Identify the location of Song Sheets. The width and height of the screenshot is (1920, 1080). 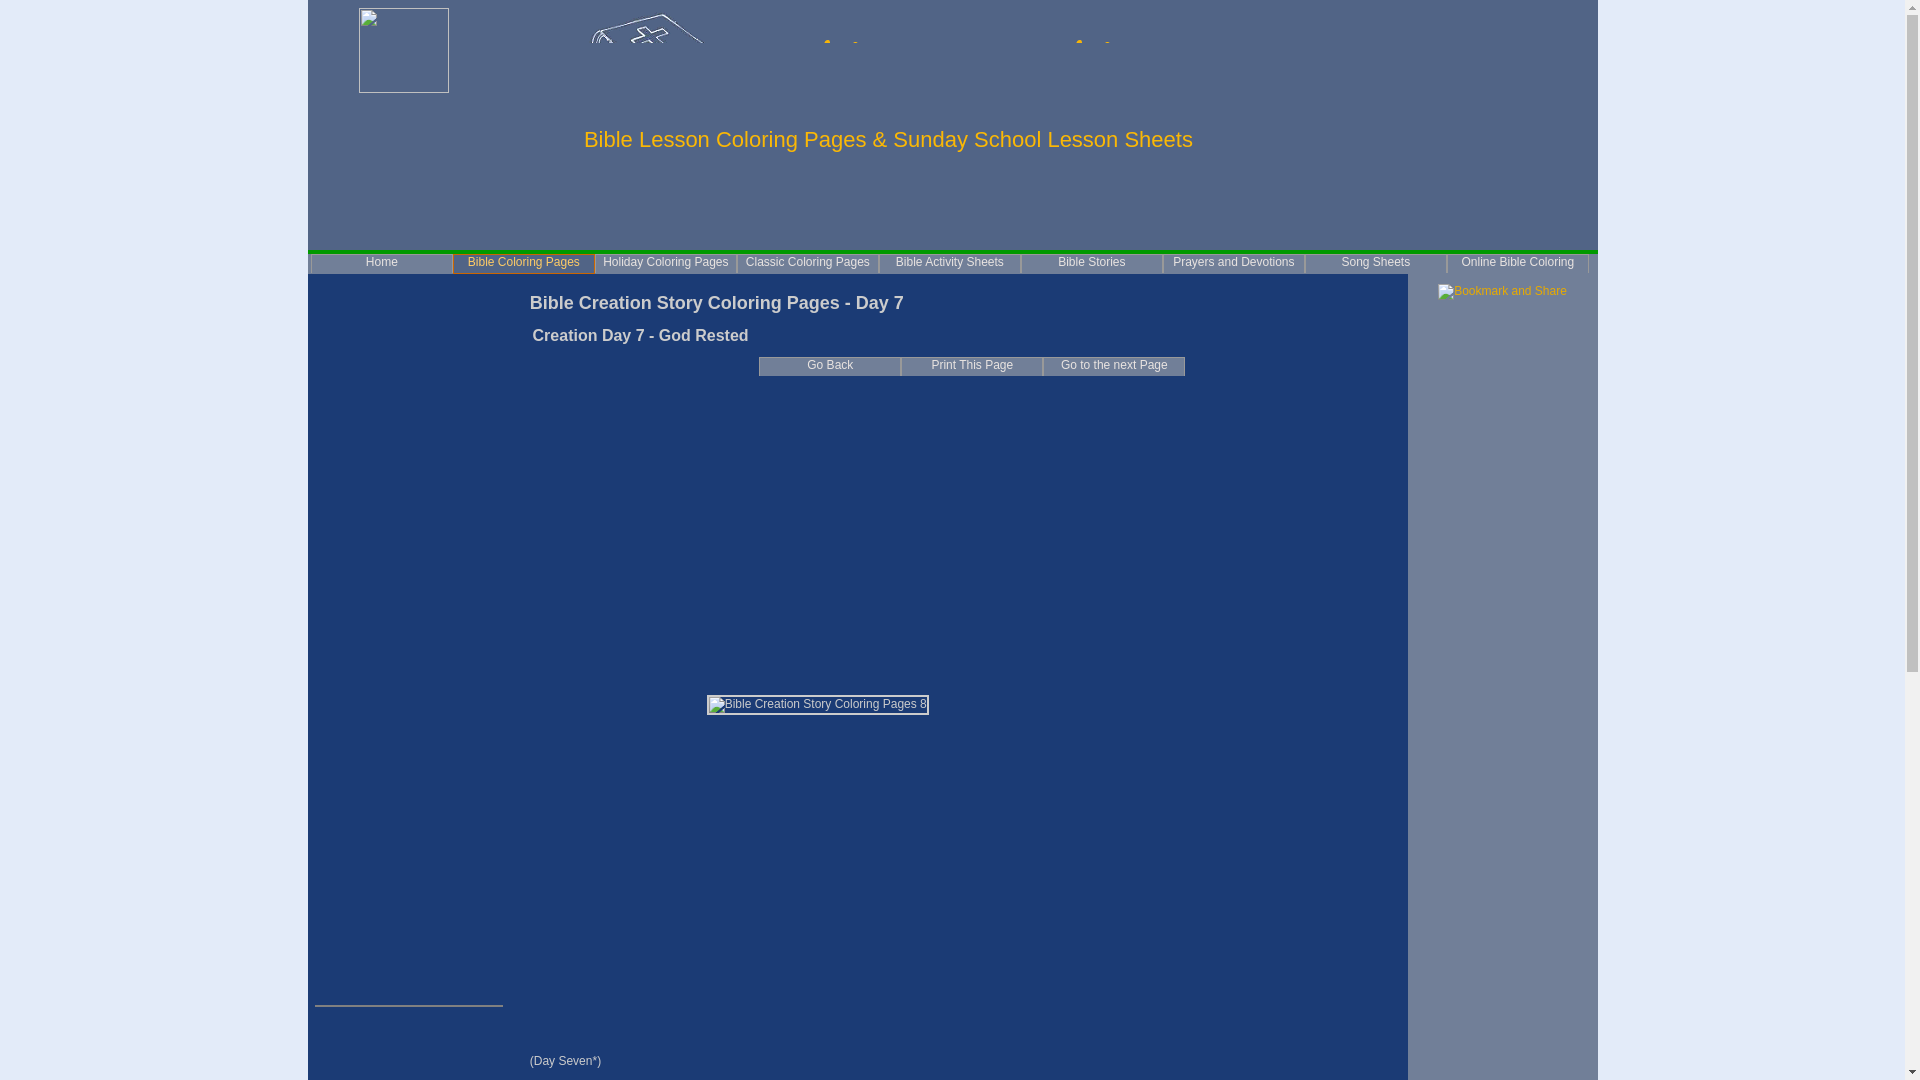
(1376, 263).